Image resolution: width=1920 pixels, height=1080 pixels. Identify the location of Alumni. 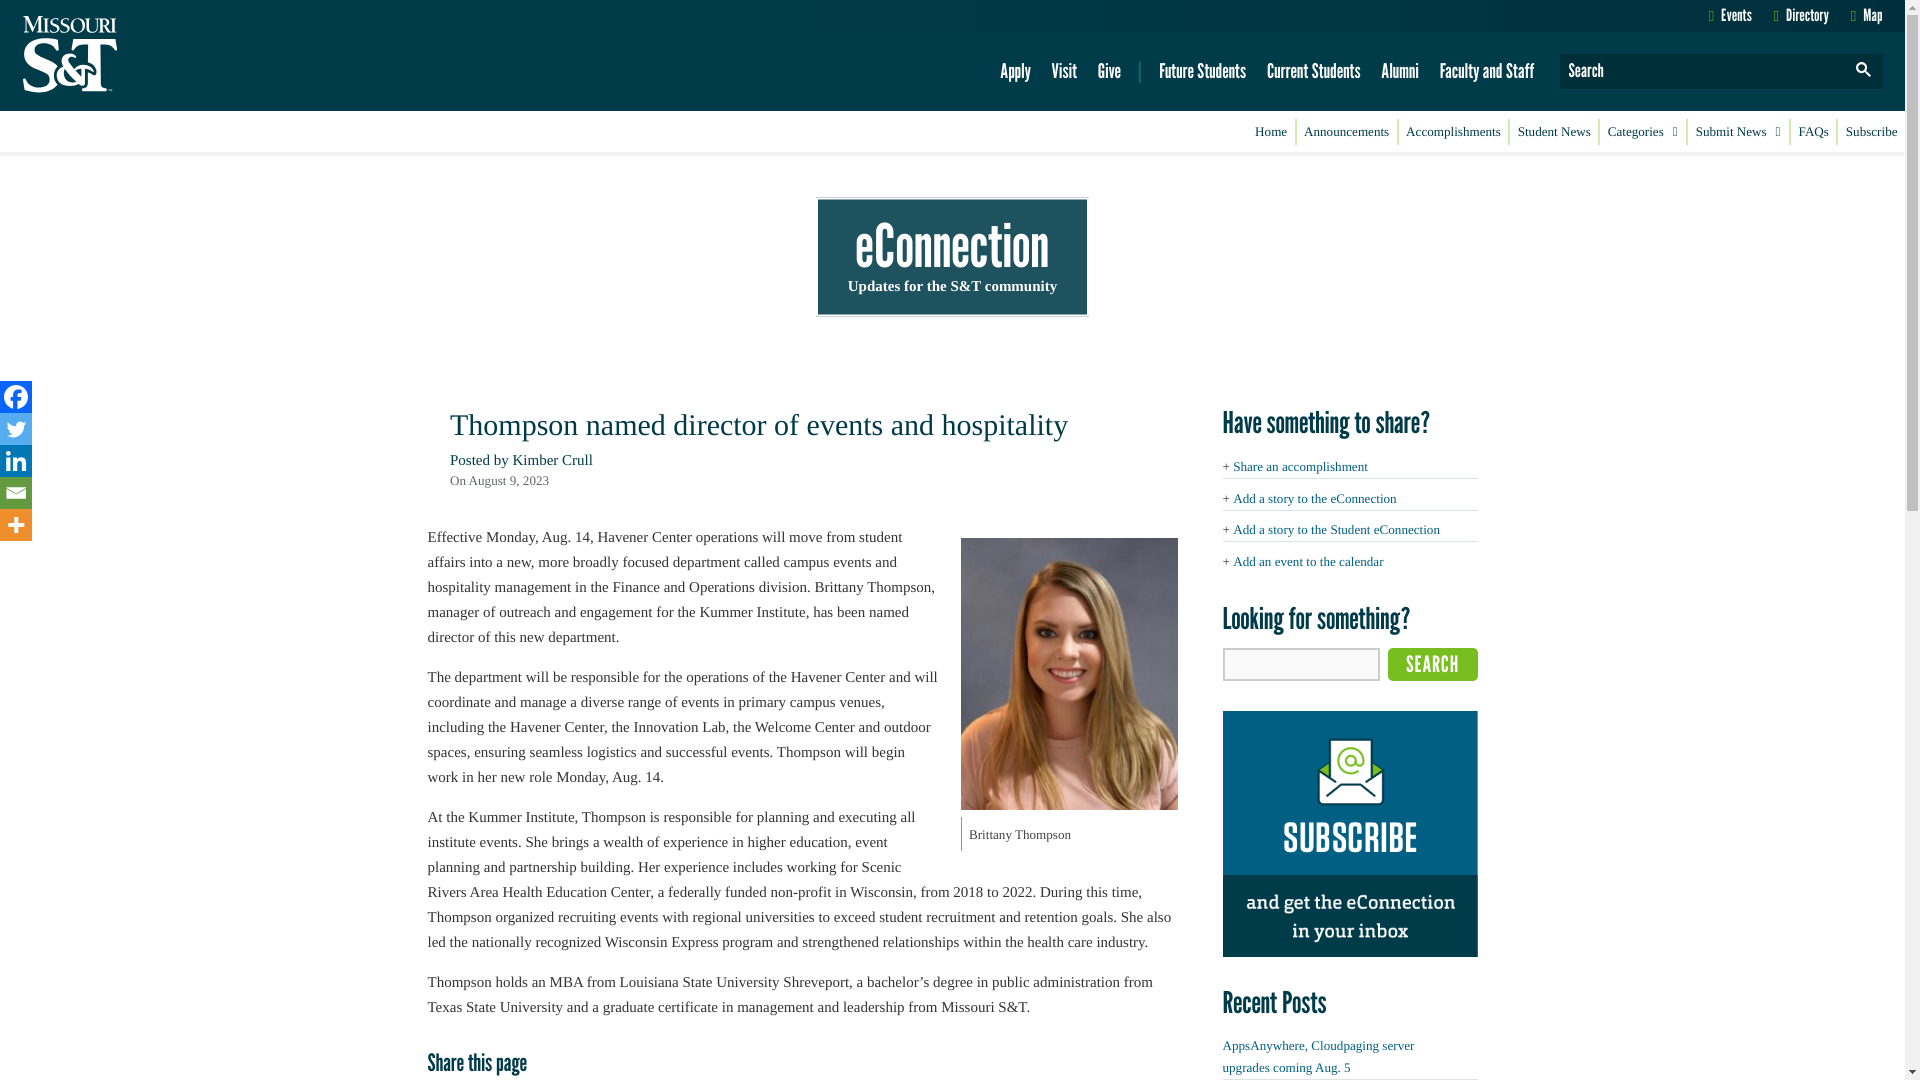
(1400, 71).